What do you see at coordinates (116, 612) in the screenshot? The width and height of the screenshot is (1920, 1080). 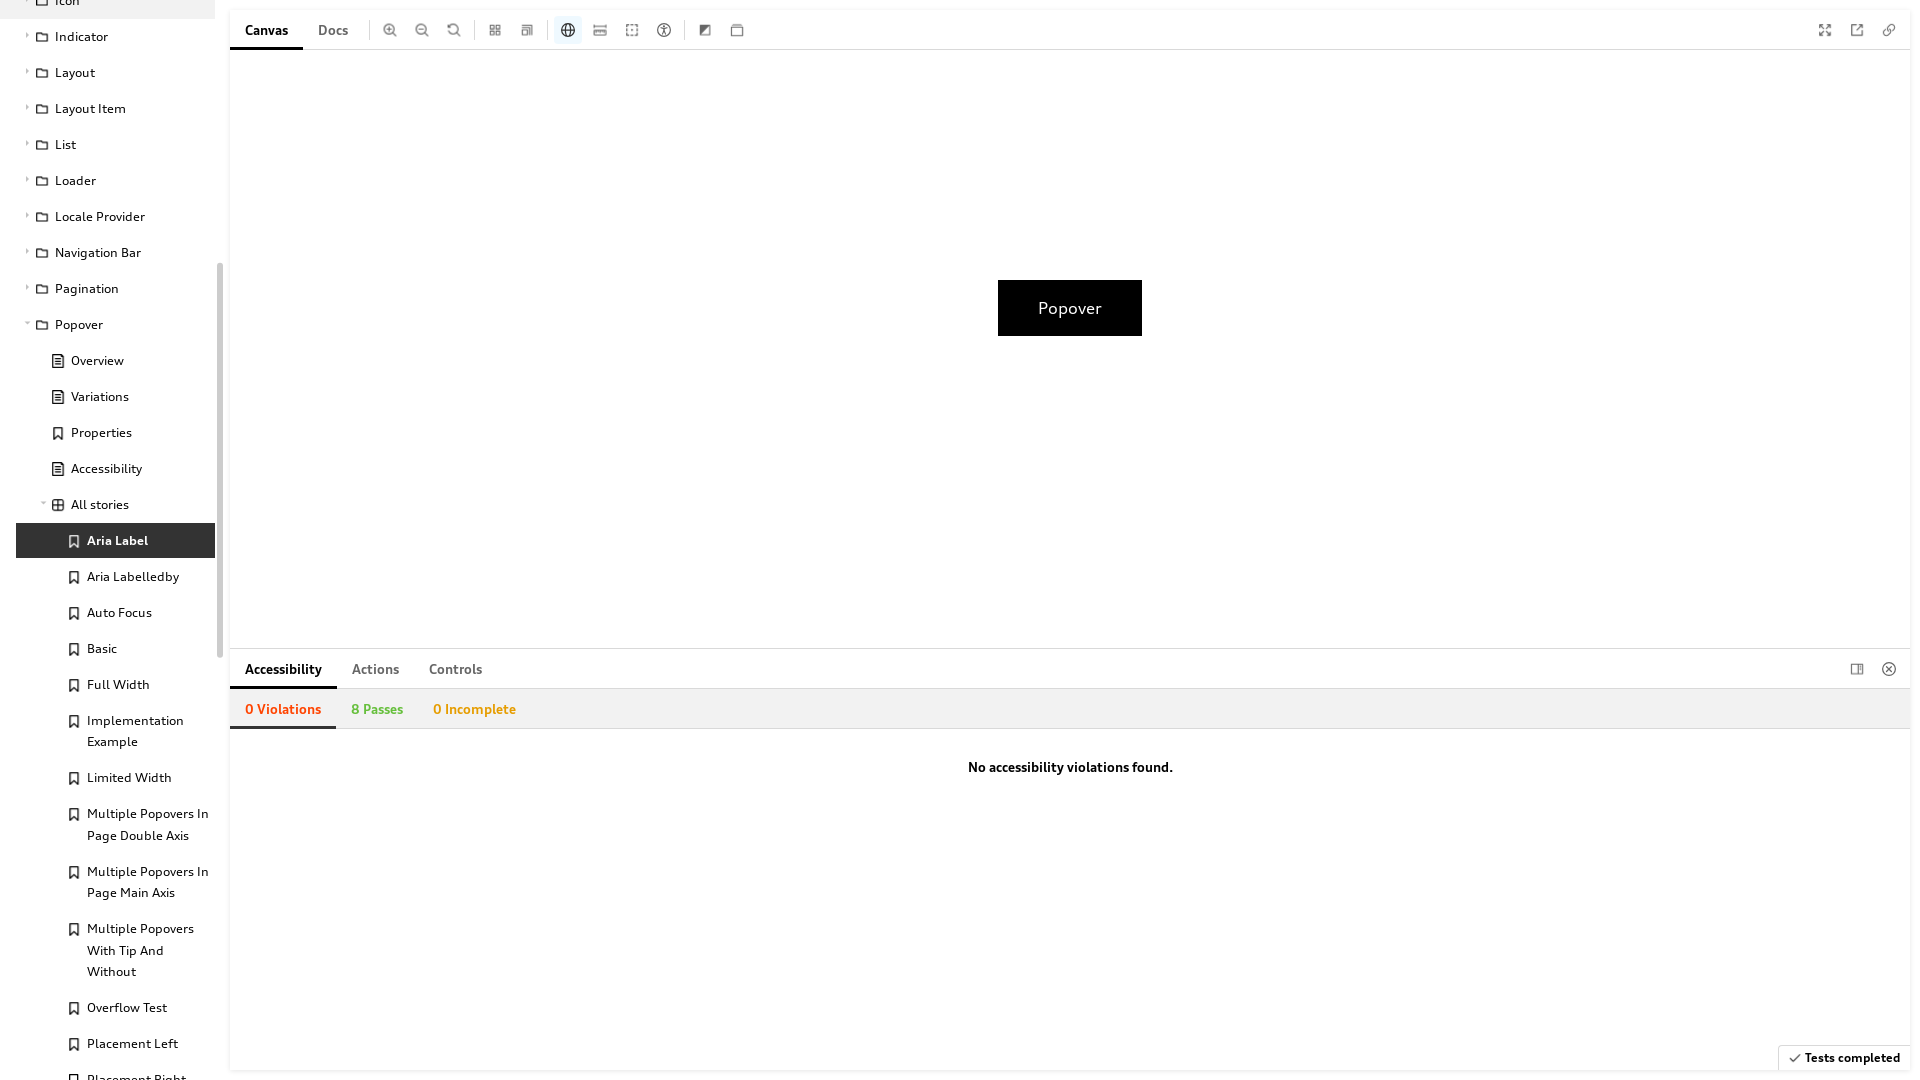 I see `Auto Focus` at bounding box center [116, 612].